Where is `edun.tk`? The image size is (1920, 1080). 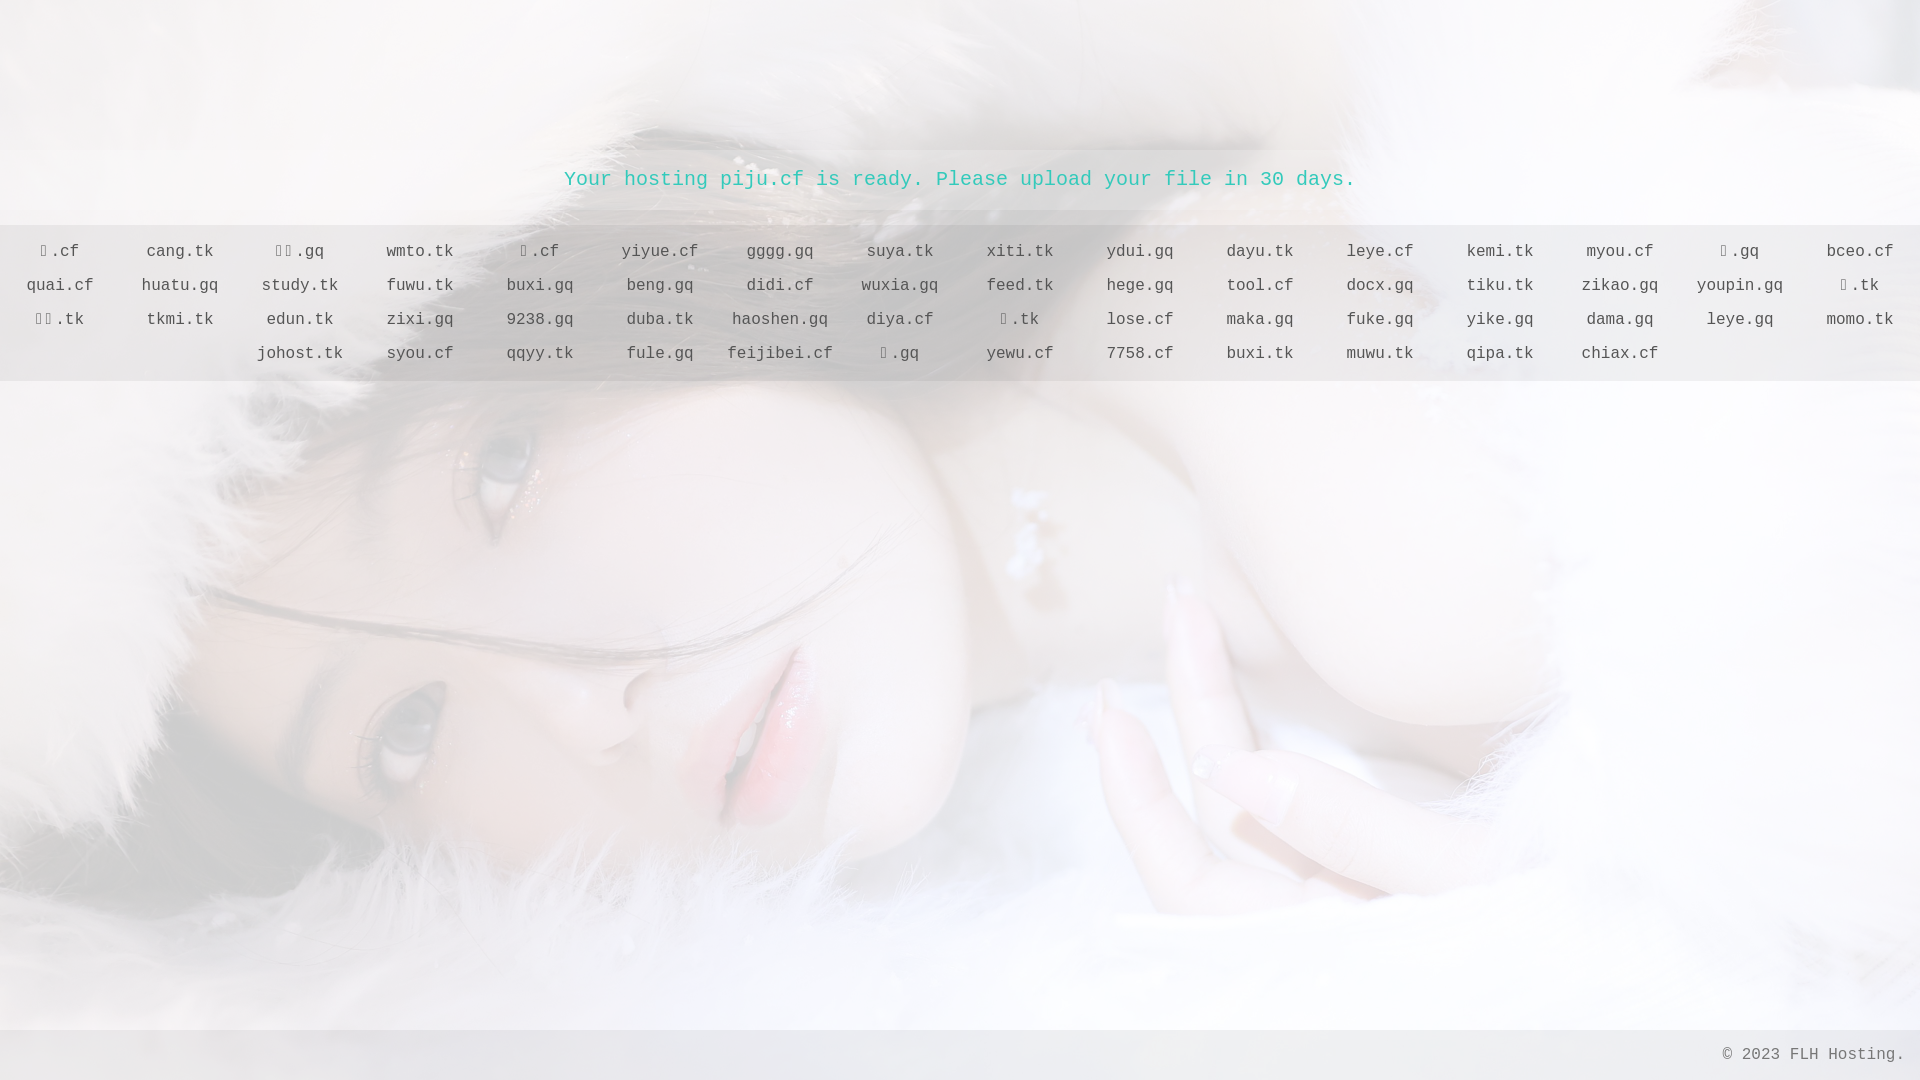 edun.tk is located at coordinates (300, 320).